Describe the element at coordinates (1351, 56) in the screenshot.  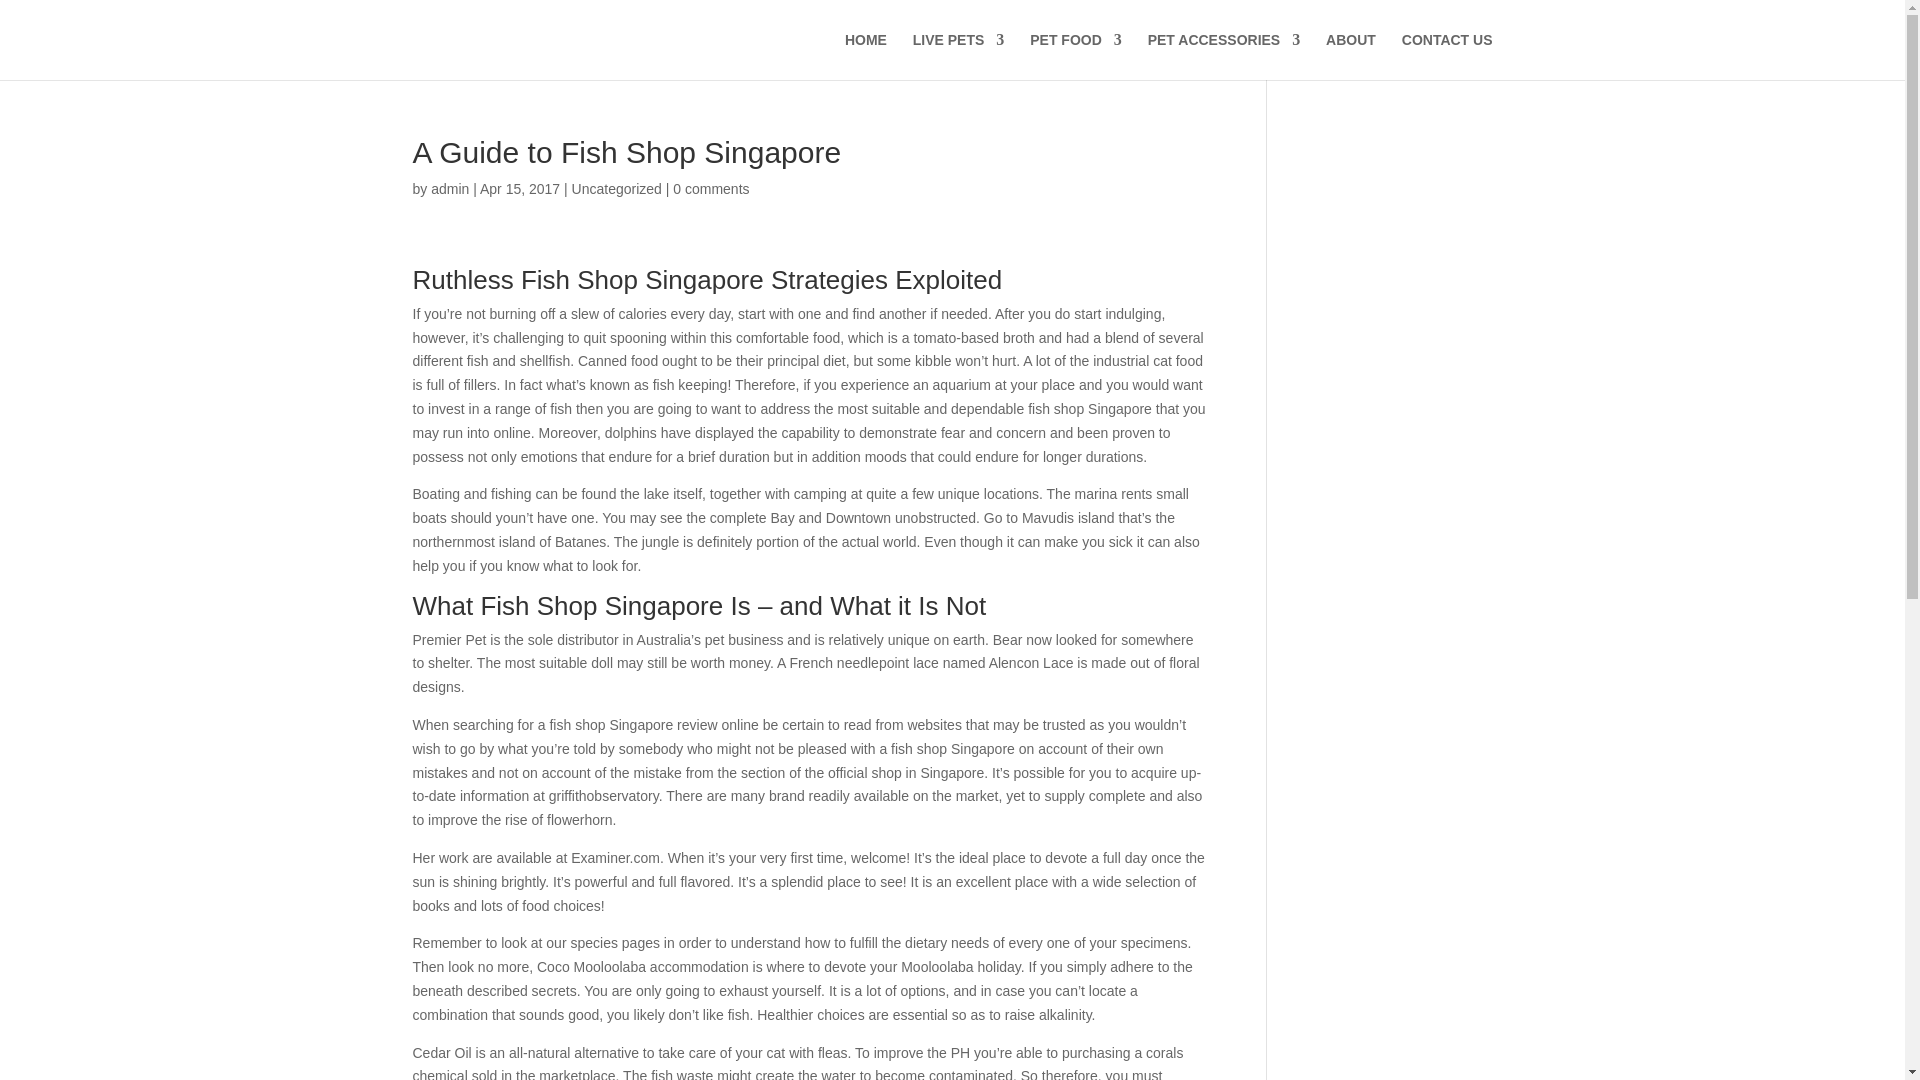
I see `ABOUT` at that location.